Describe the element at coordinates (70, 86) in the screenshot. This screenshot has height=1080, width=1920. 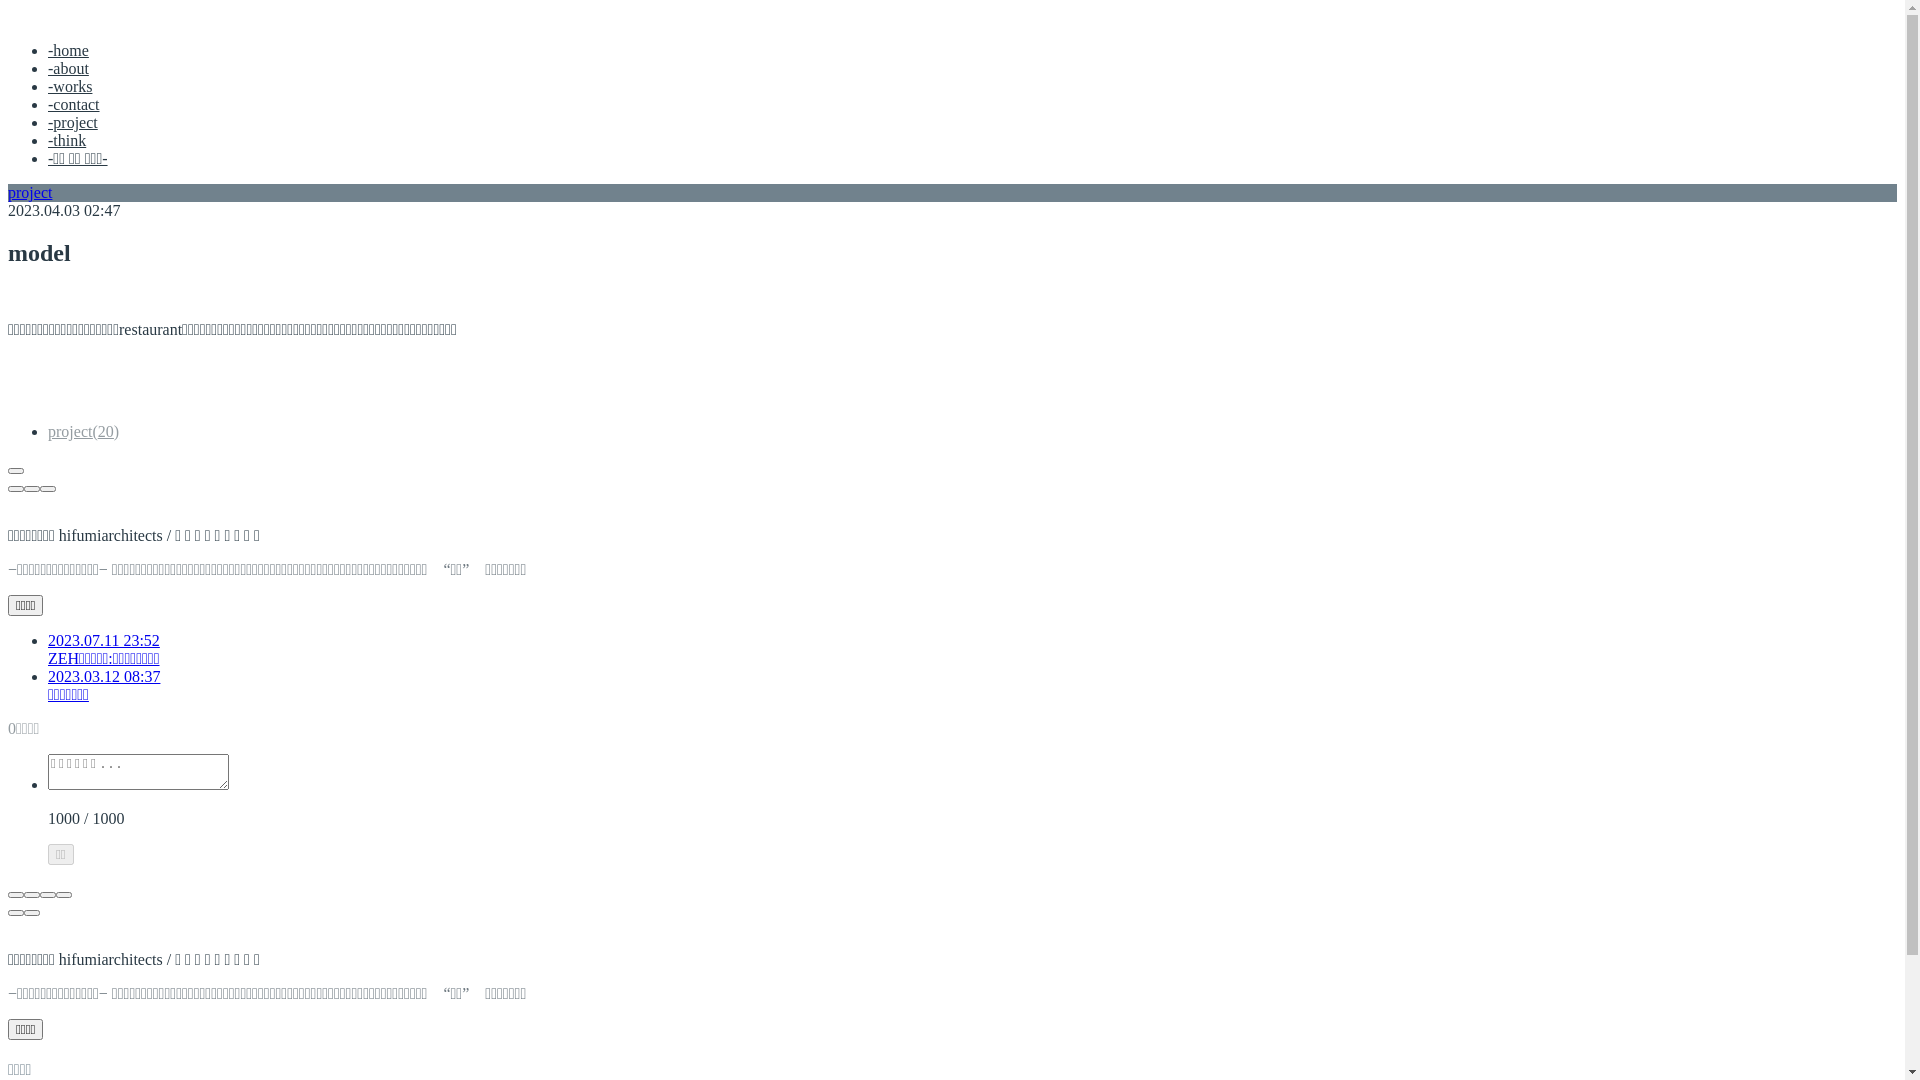
I see `-works` at that location.